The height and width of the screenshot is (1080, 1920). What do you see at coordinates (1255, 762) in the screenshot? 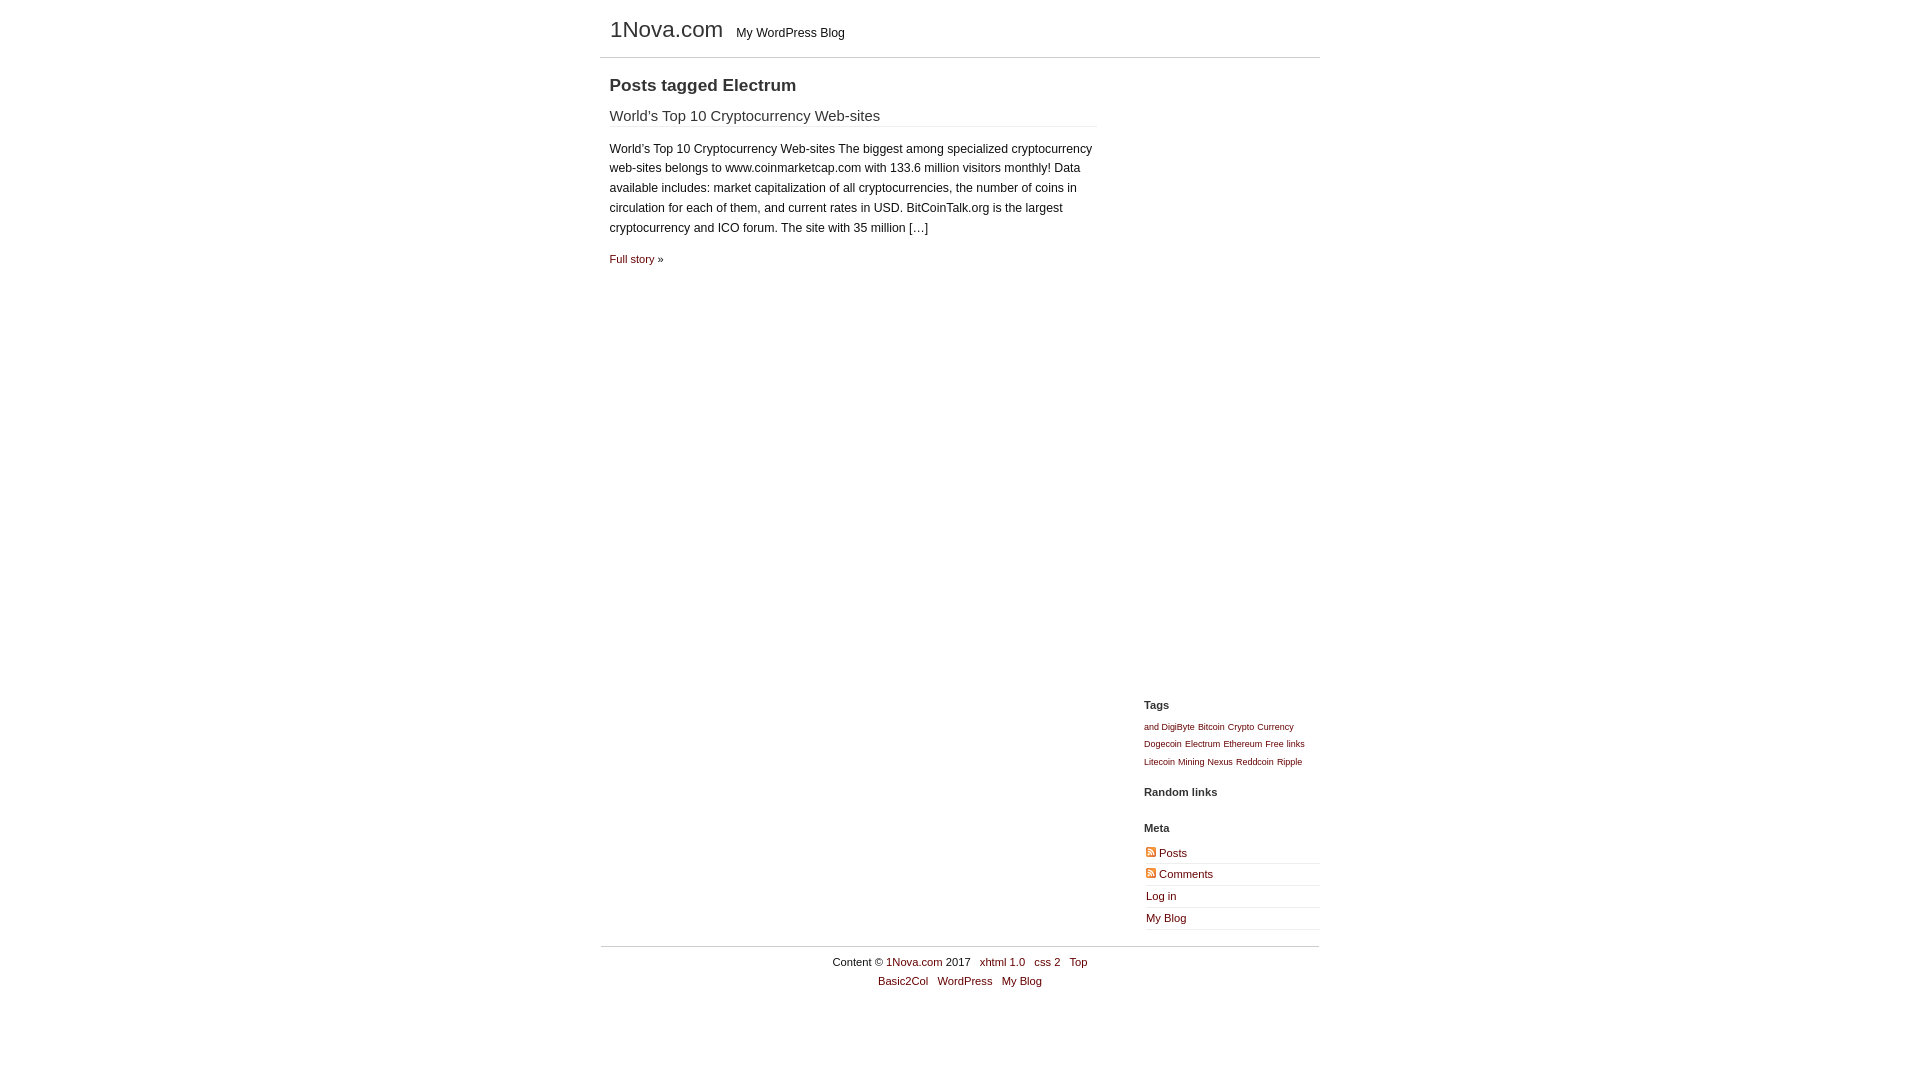
I see `Reddcoin` at bounding box center [1255, 762].